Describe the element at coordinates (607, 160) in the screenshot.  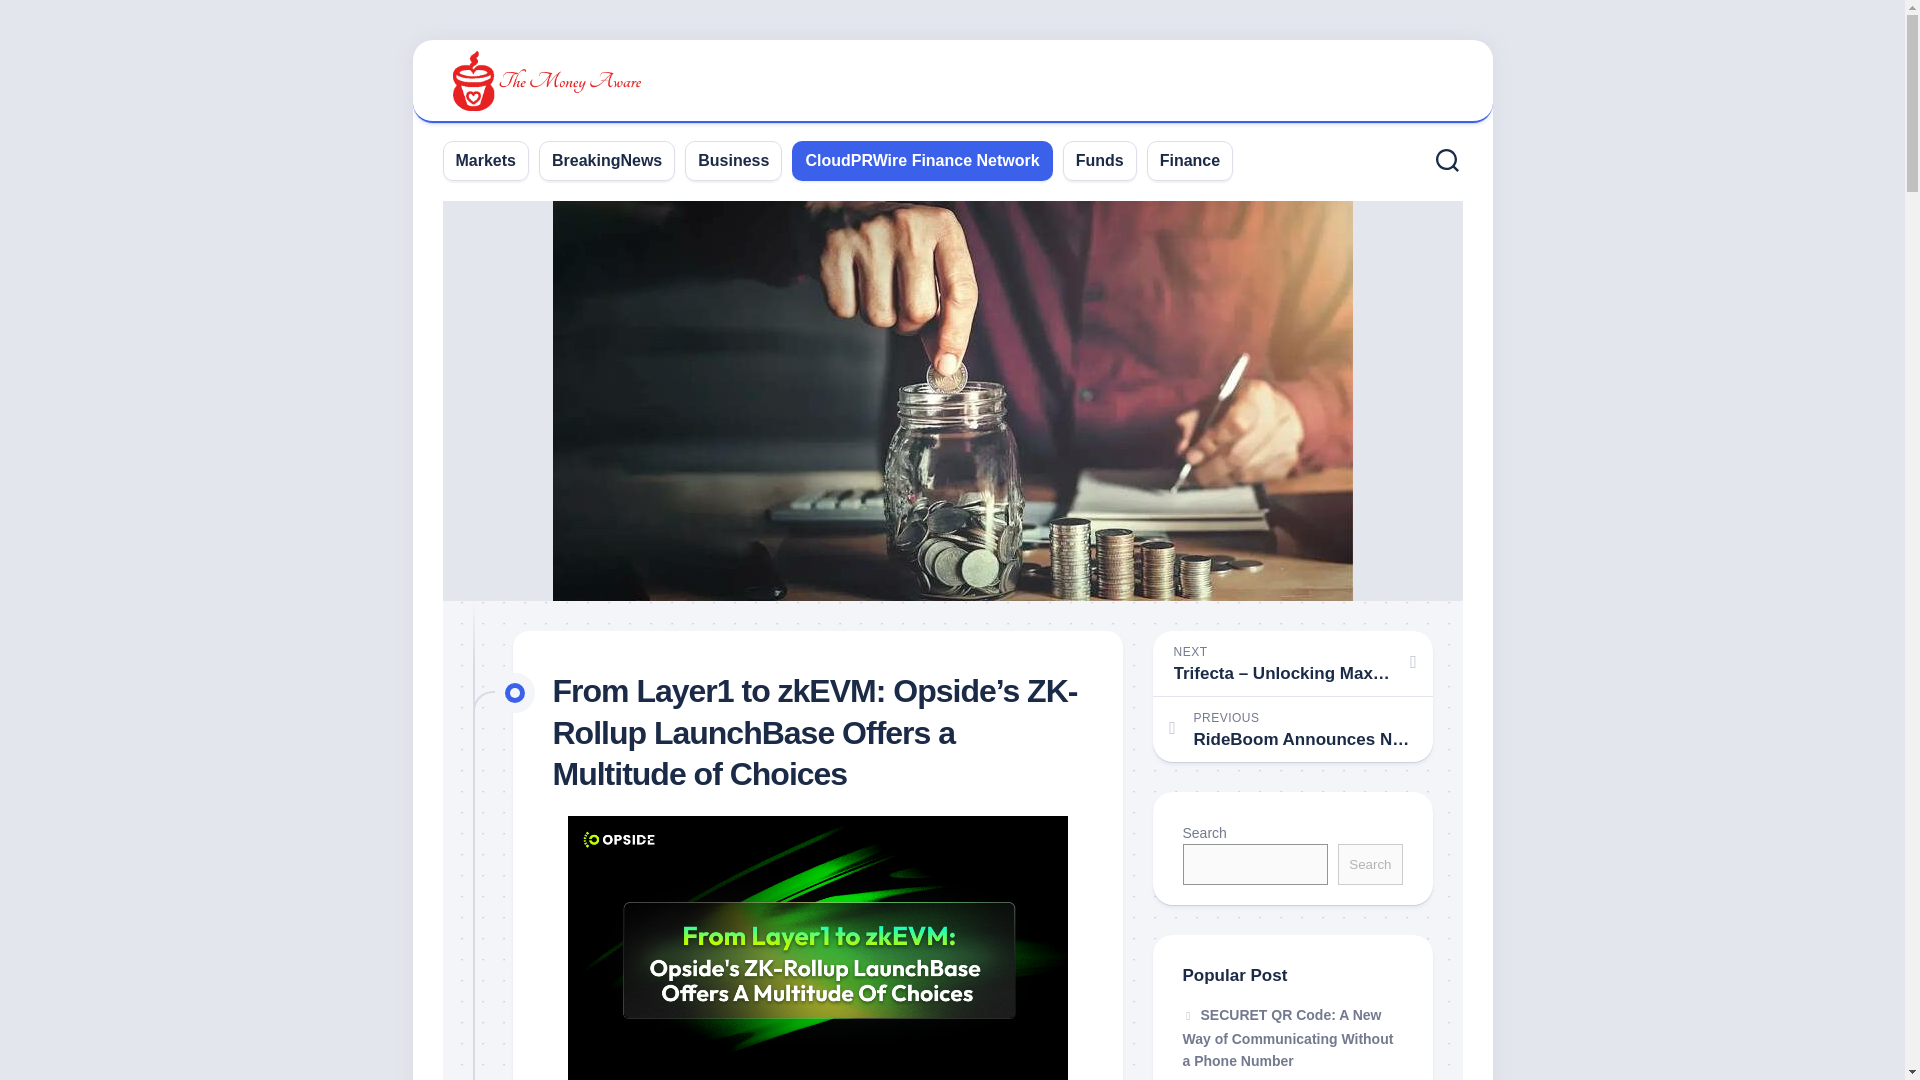
I see `BreakingNews` at that location.